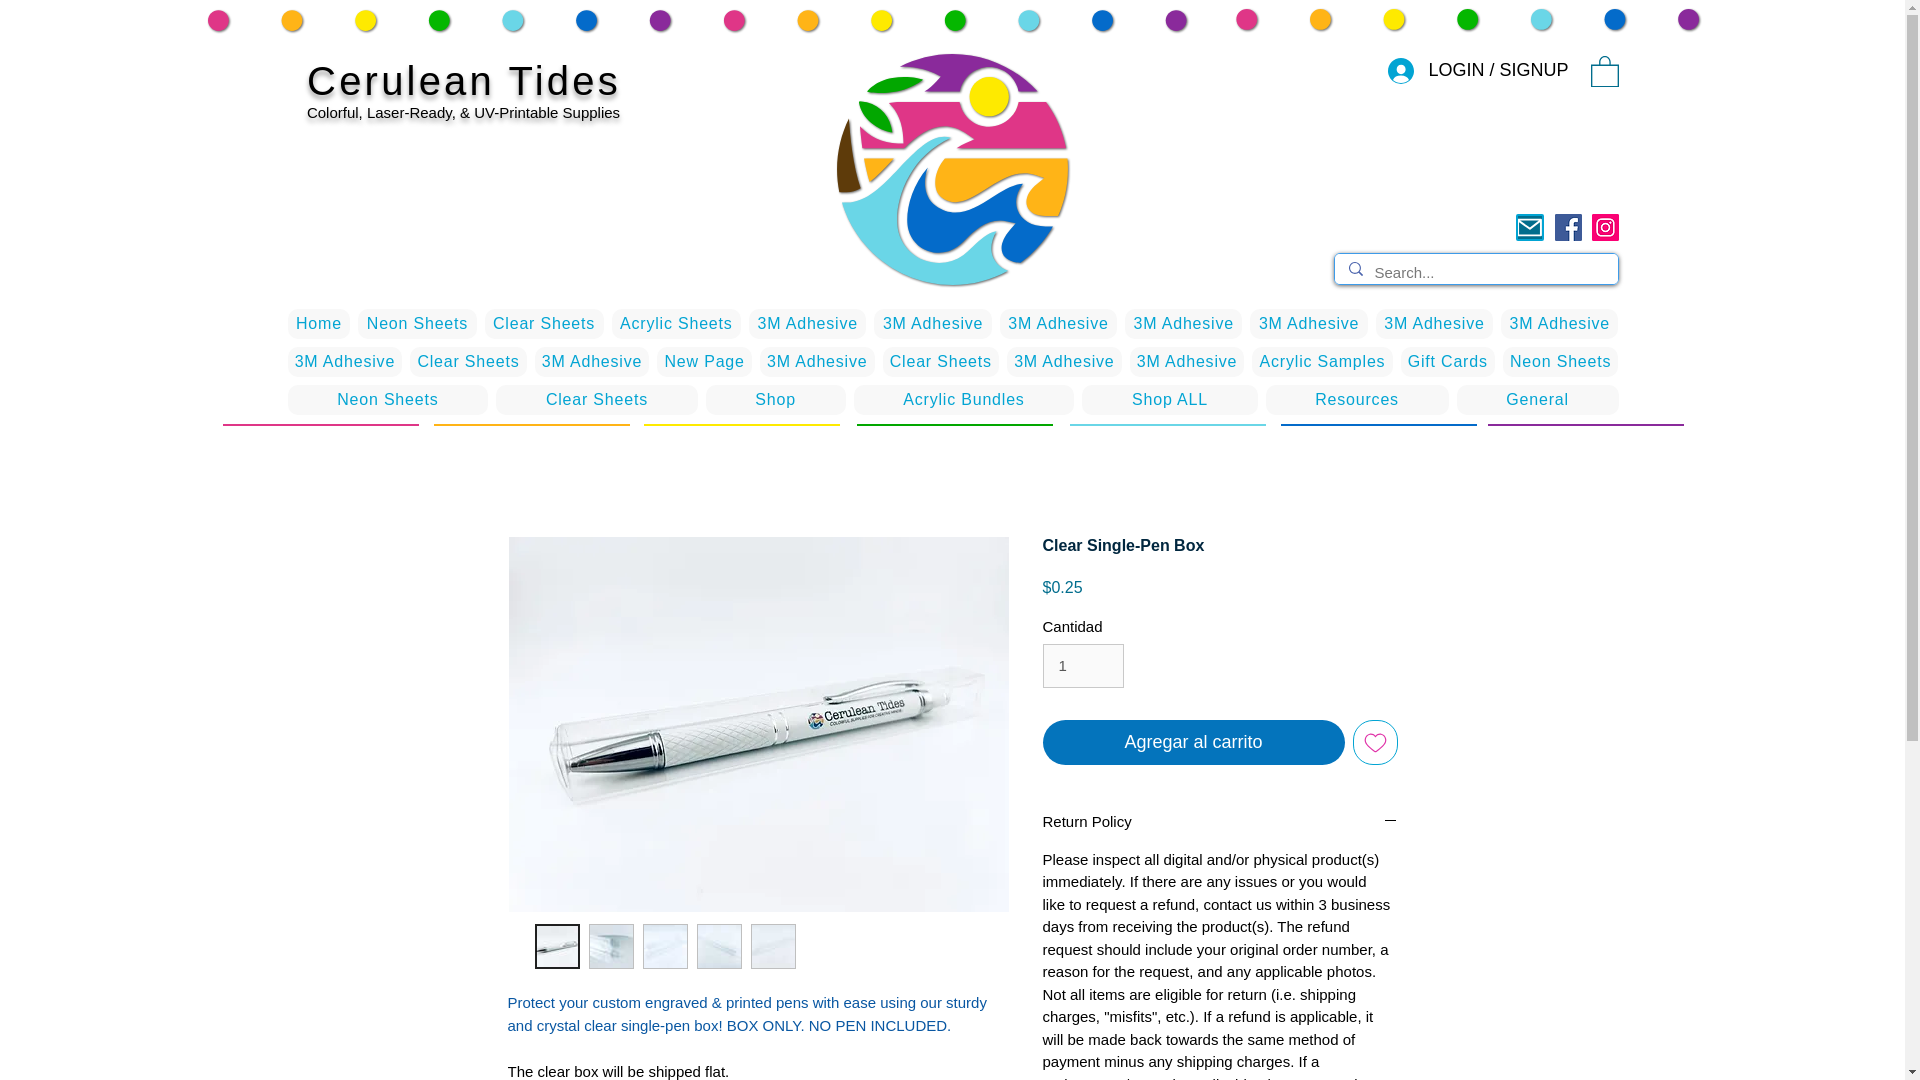  I want to click on 3M Adhesive, so click(932, 324).